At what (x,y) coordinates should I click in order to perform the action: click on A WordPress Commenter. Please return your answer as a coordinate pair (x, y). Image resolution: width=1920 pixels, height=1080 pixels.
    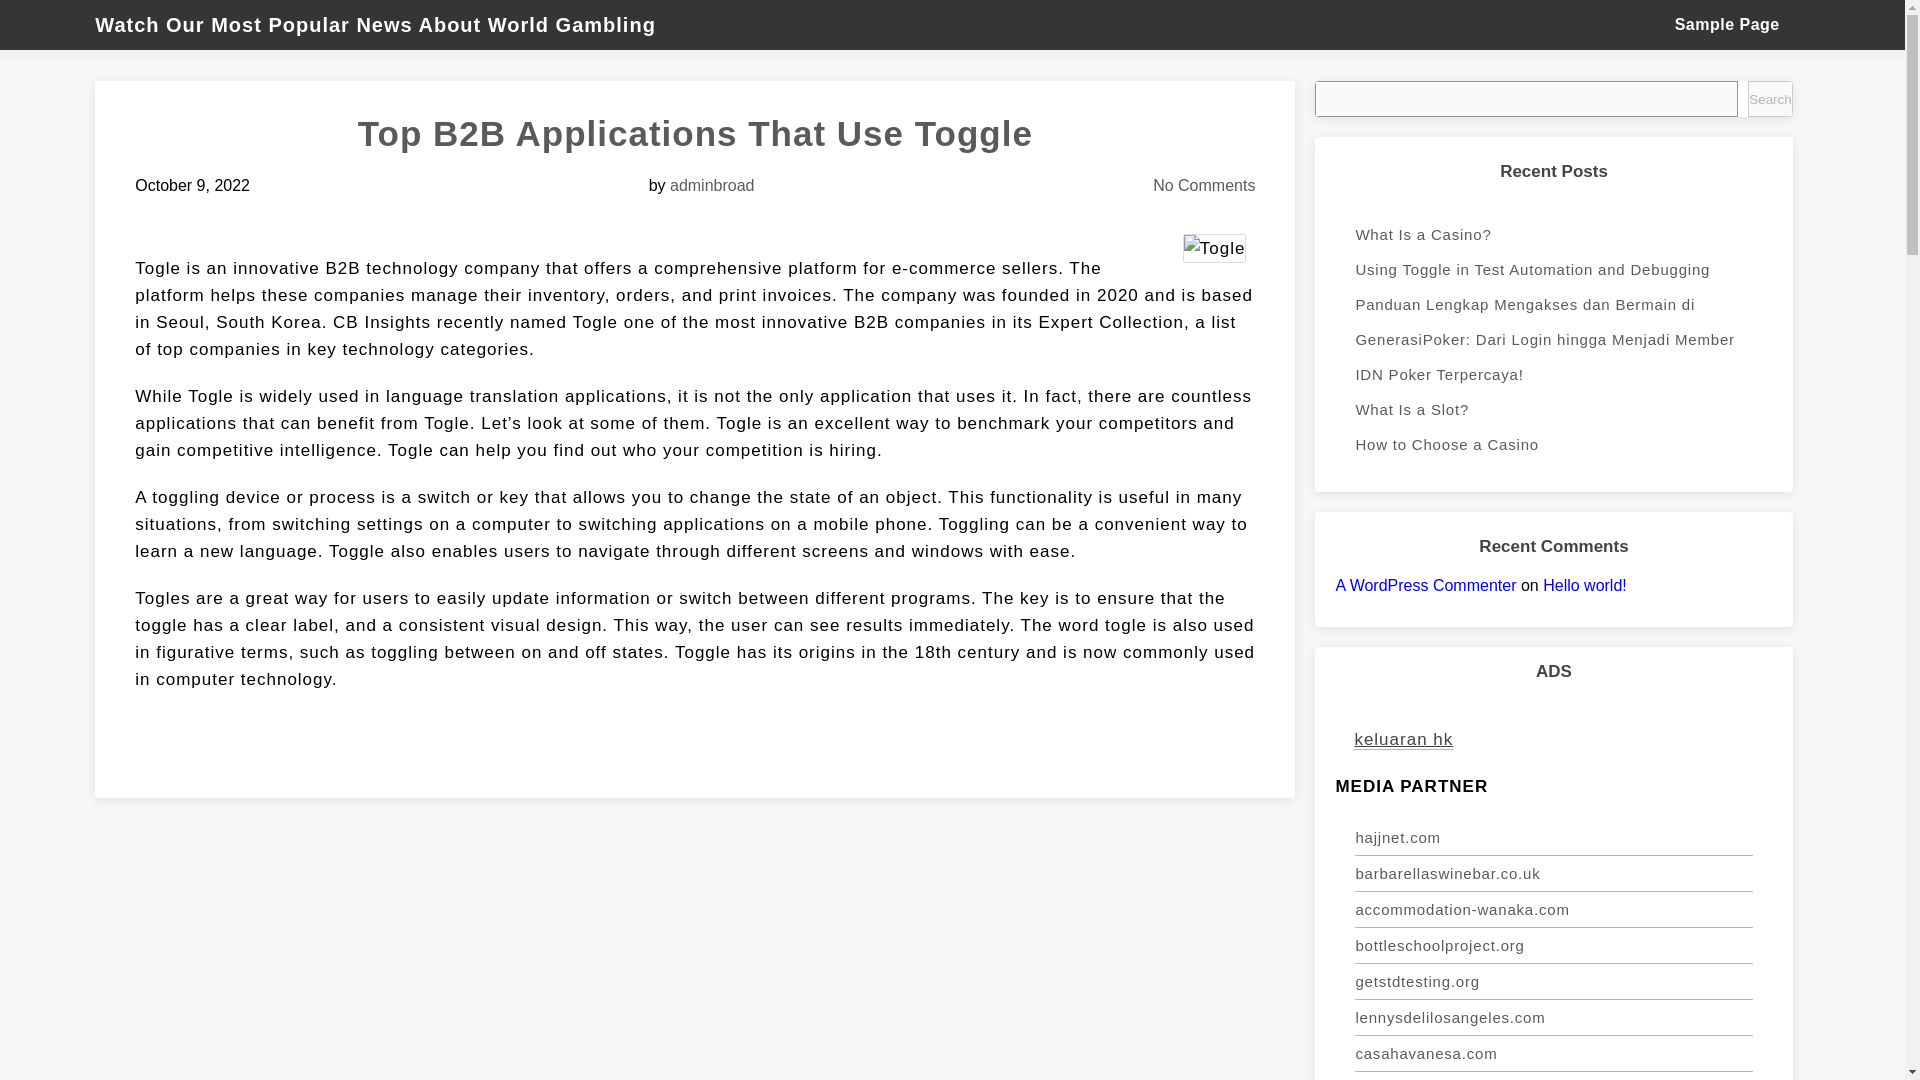
    Looking at the image, I should click on (1425, 585).